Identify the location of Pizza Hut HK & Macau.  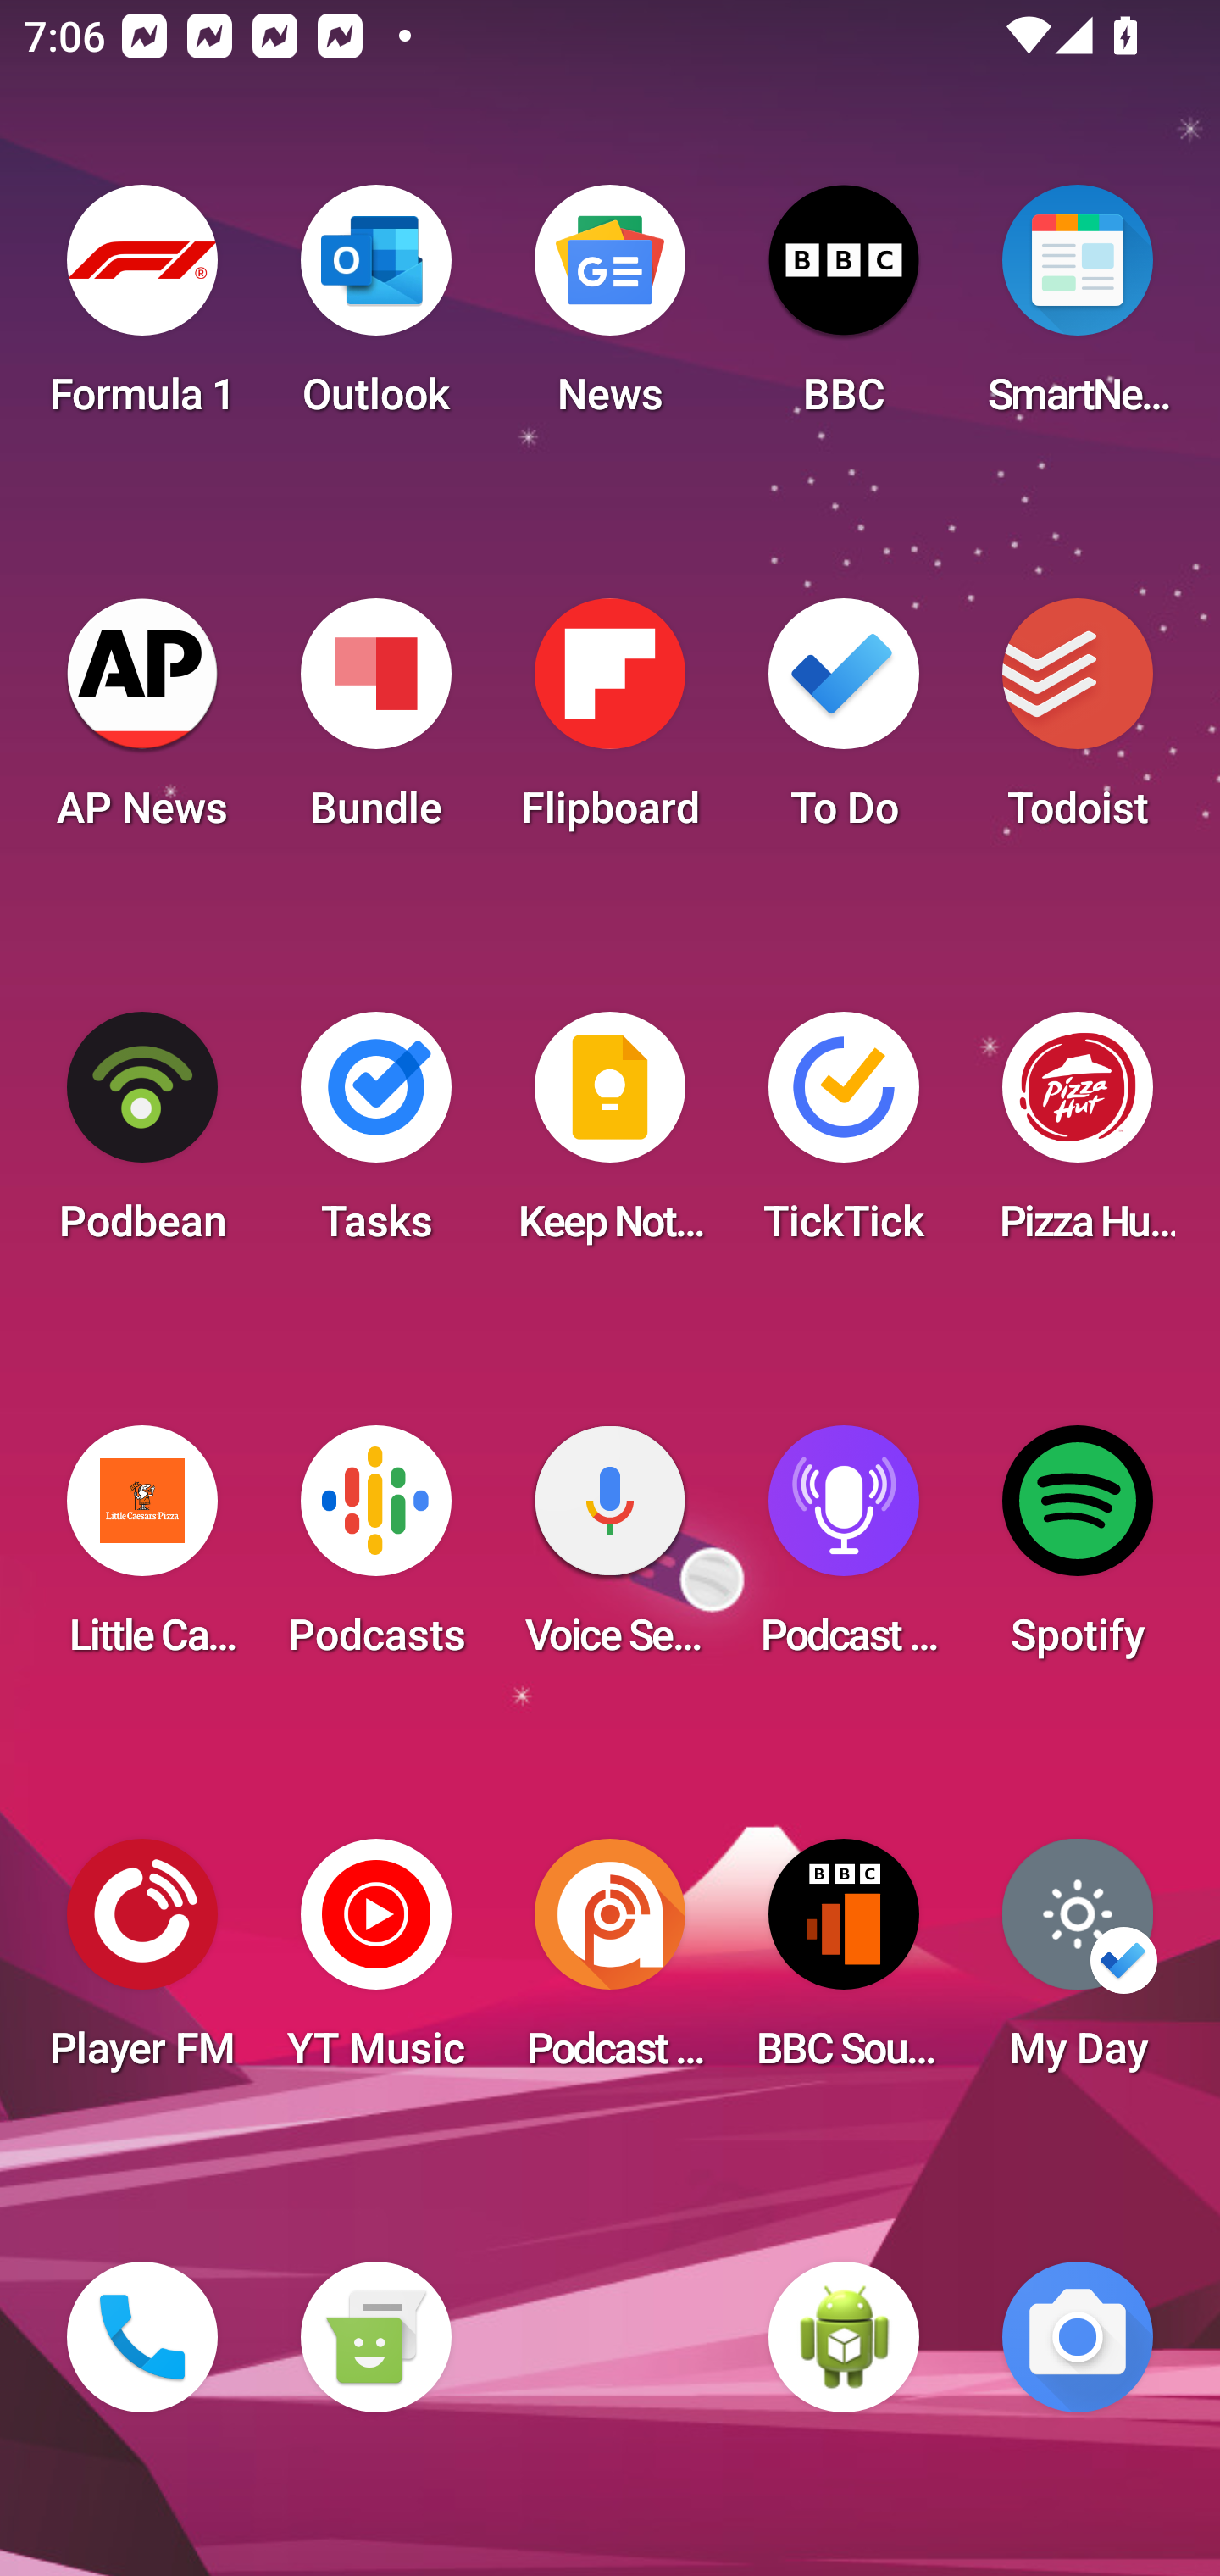
(1078, 1137).